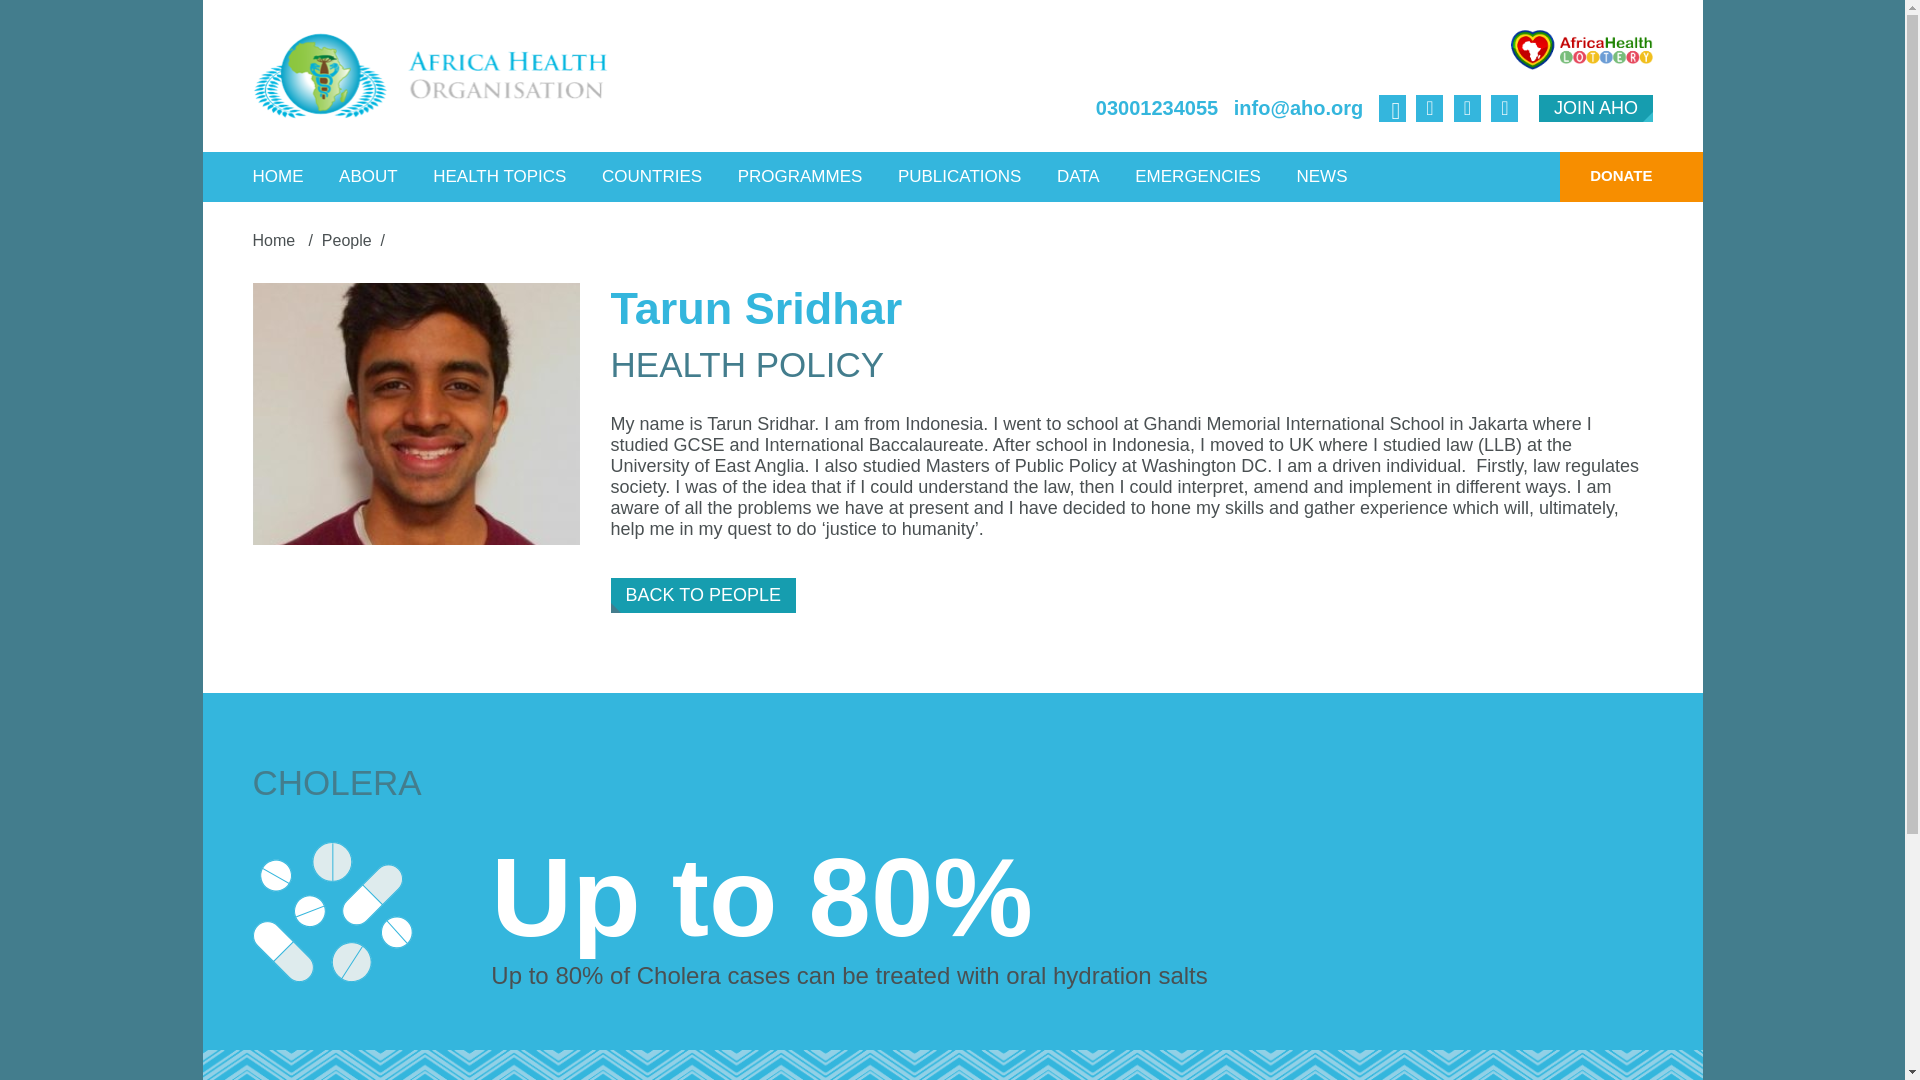  What do you see at coordinates (1320, 176) in the screenshot?
I see `NEWS` at bounding box center [1320, 176].